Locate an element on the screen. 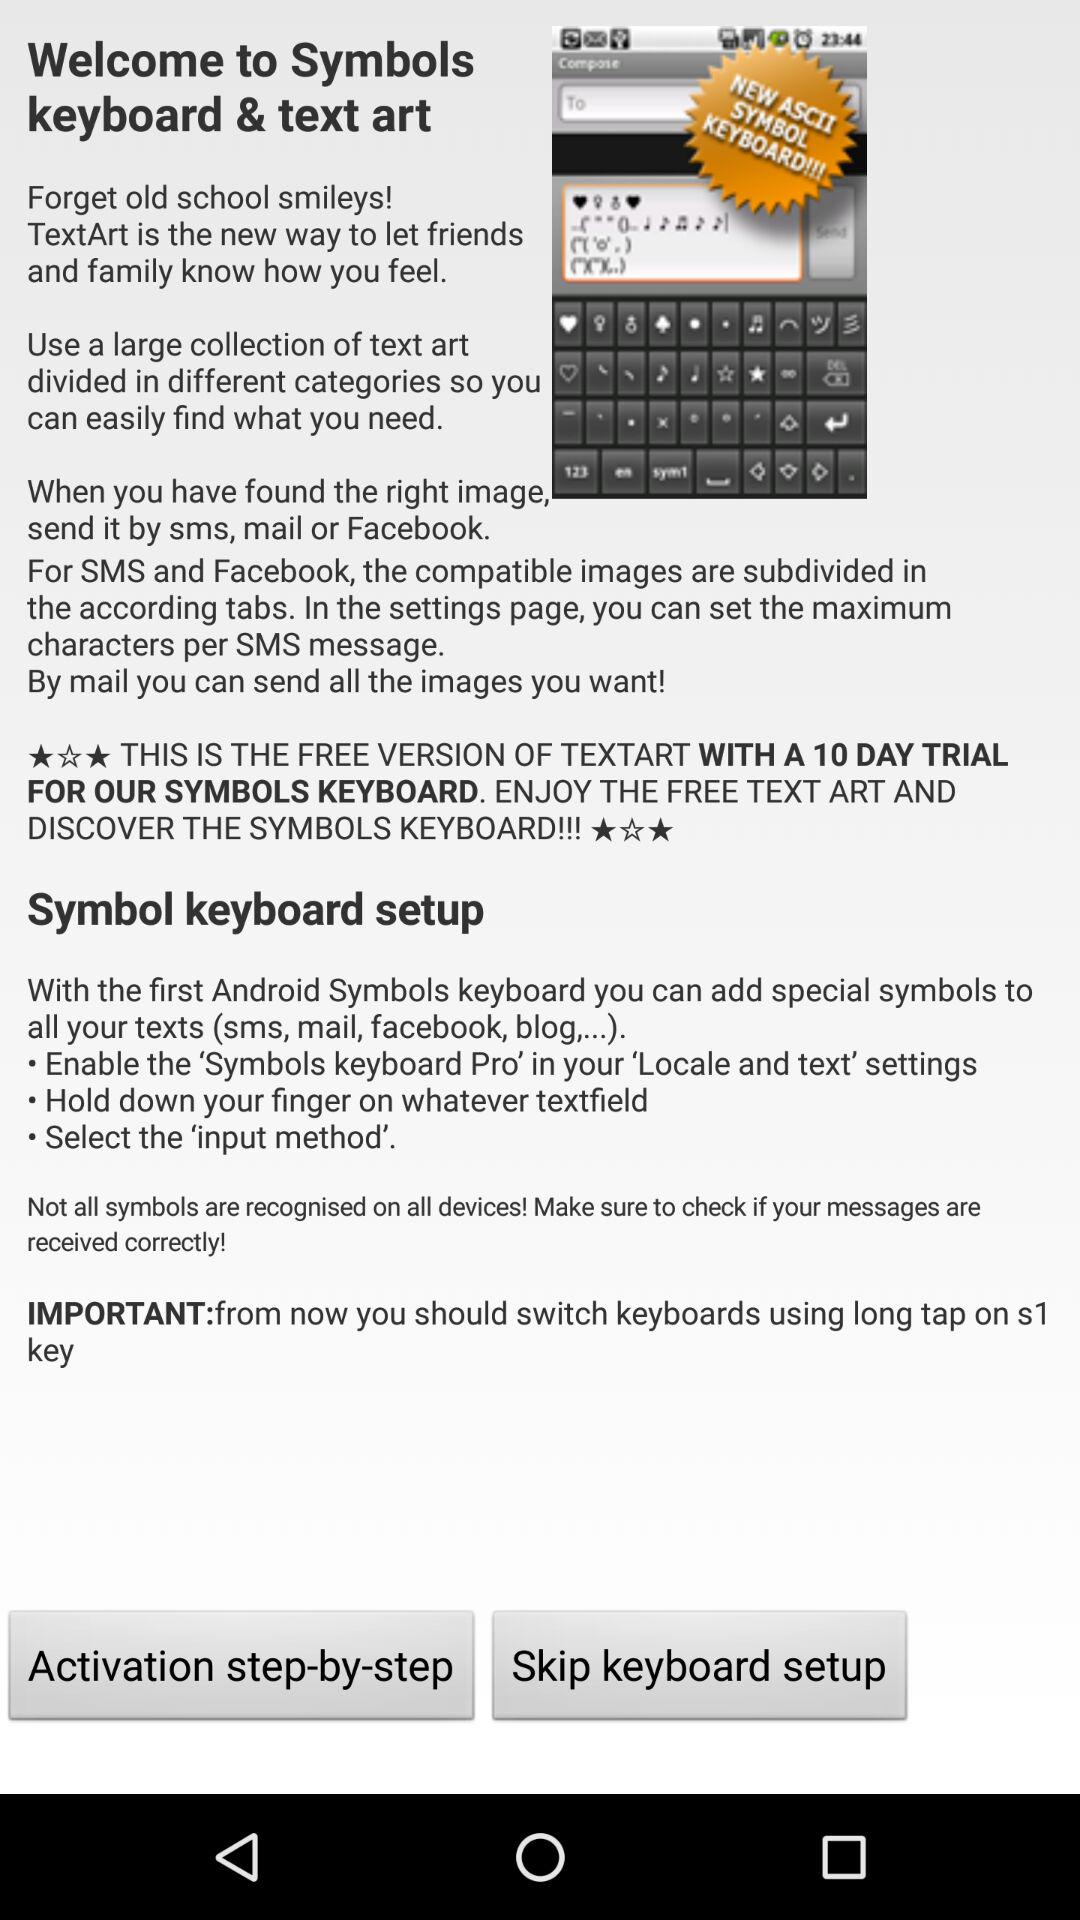  click the item at the bottom is located at coordinates (700, 1670).